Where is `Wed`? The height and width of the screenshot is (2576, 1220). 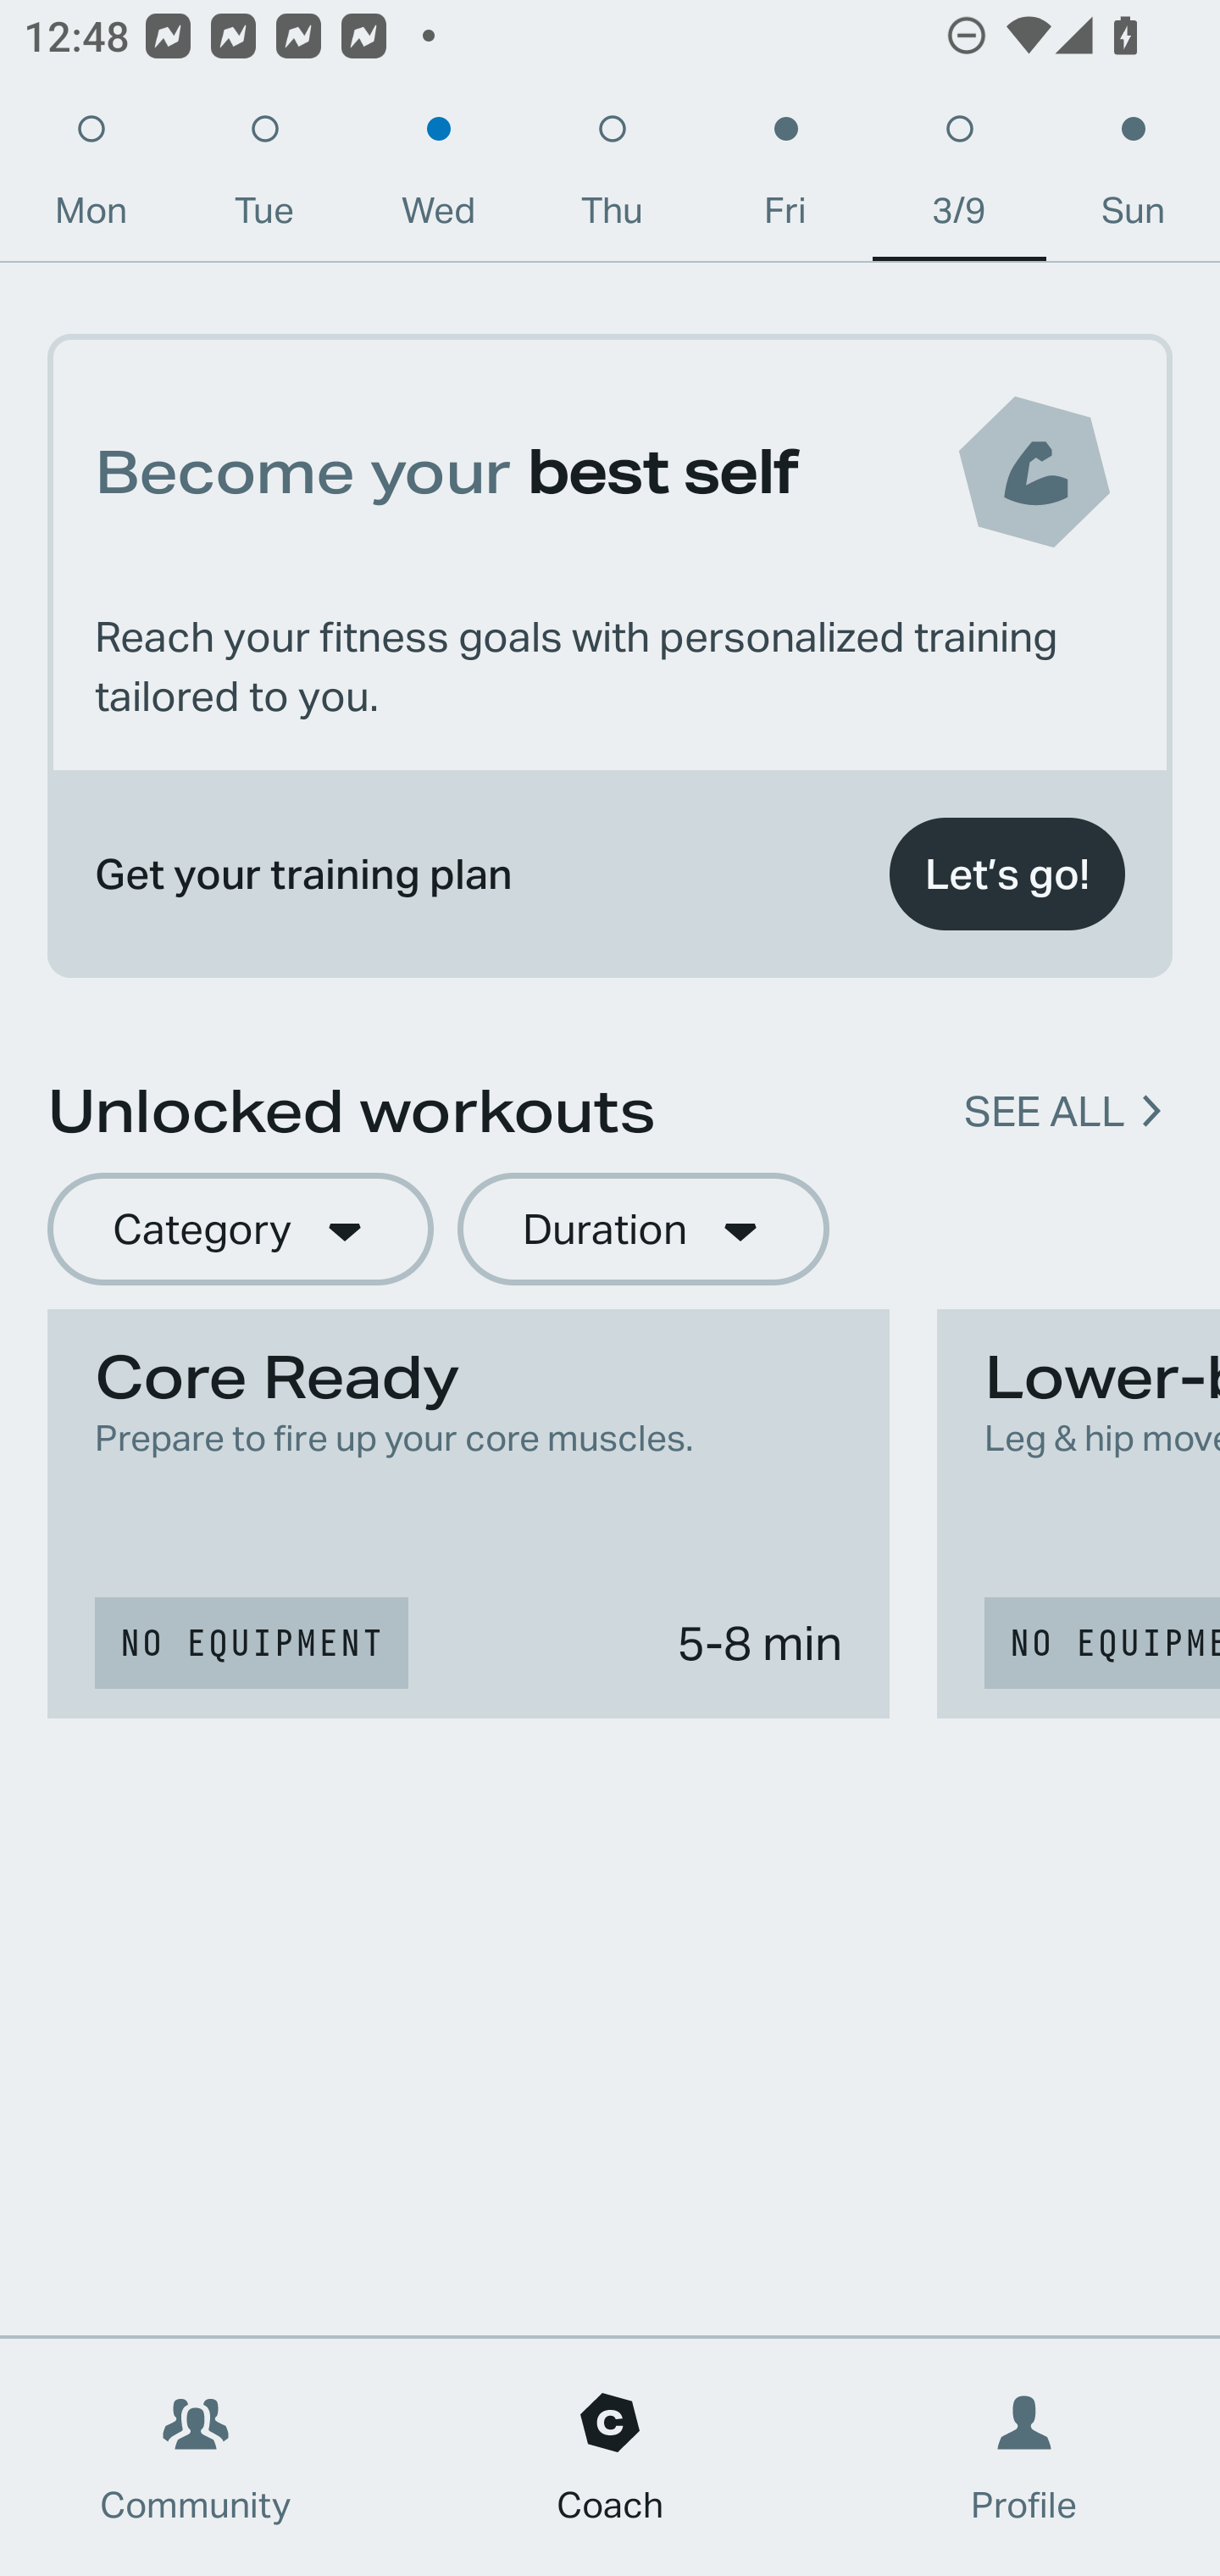
Wed is located at coordinates (438, 178).